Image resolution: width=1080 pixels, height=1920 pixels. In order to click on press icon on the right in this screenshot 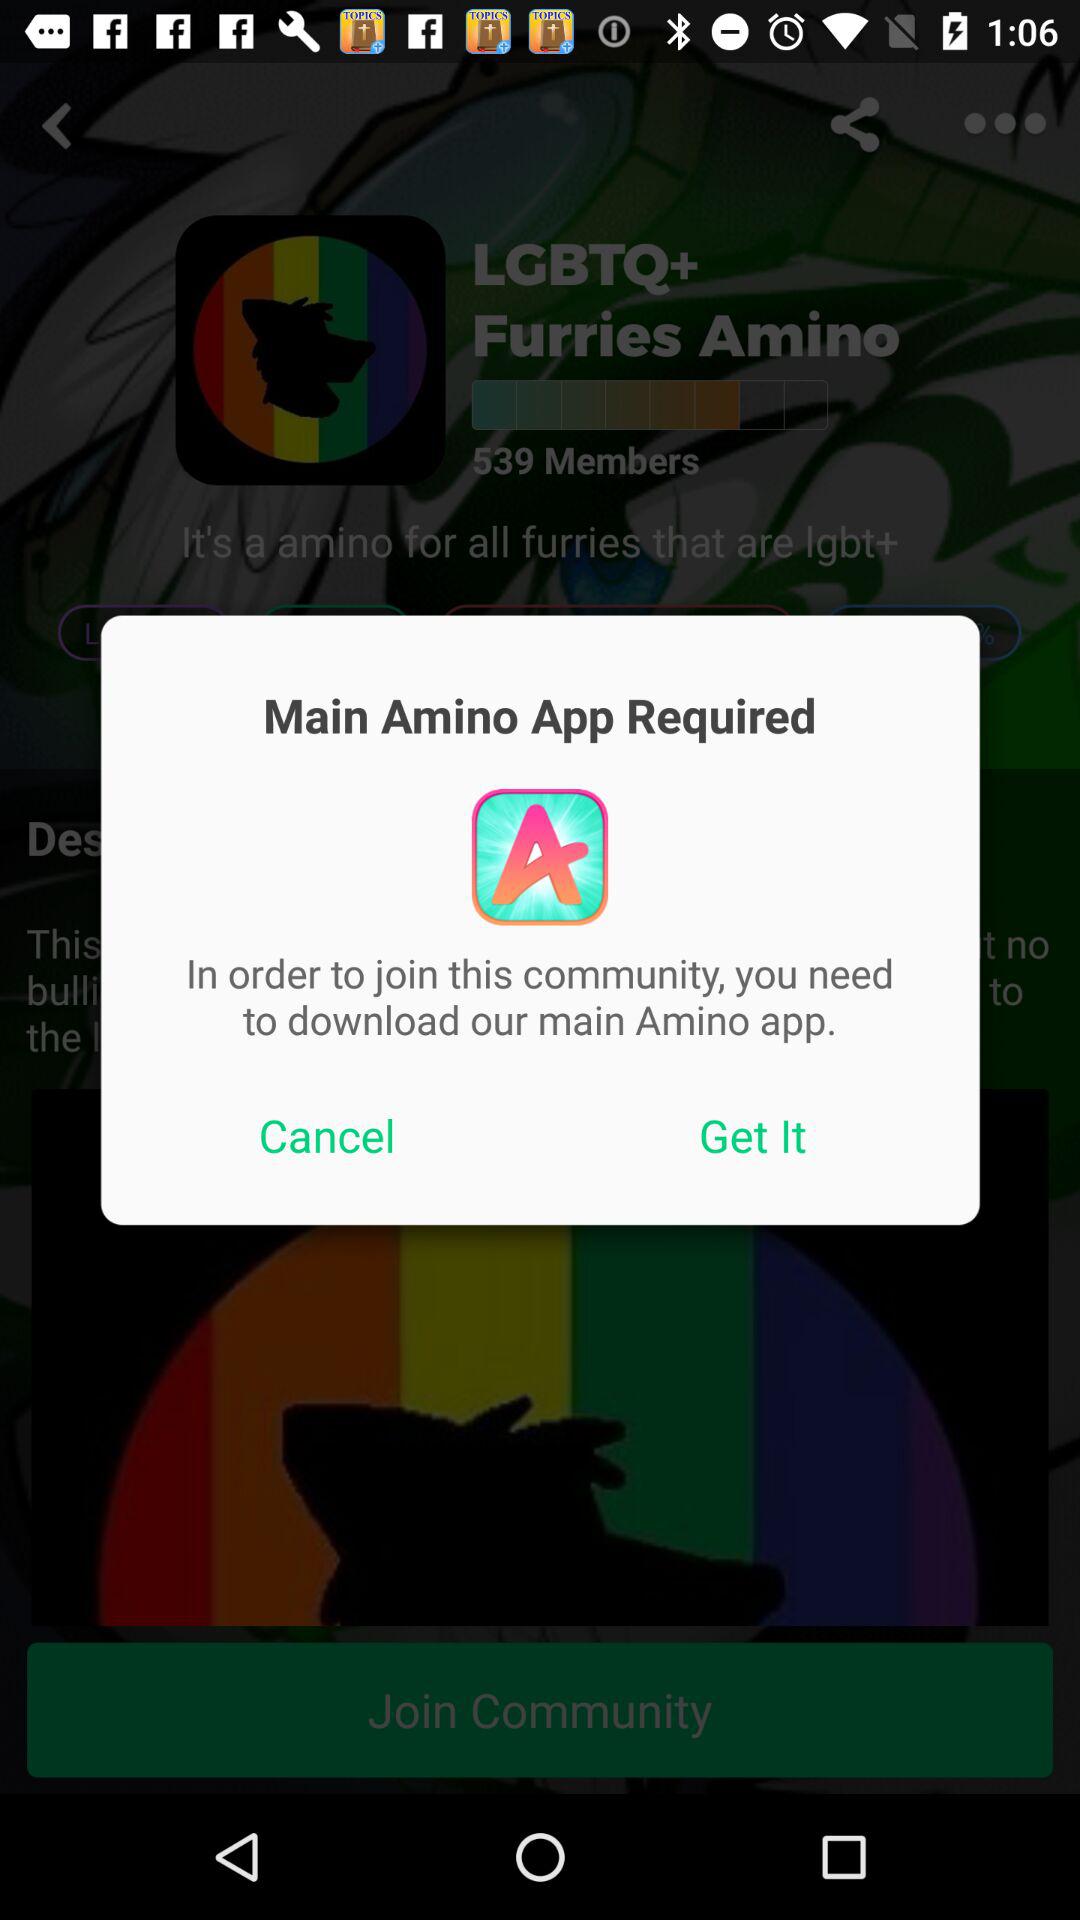, I will do `click(753, 1135)`.